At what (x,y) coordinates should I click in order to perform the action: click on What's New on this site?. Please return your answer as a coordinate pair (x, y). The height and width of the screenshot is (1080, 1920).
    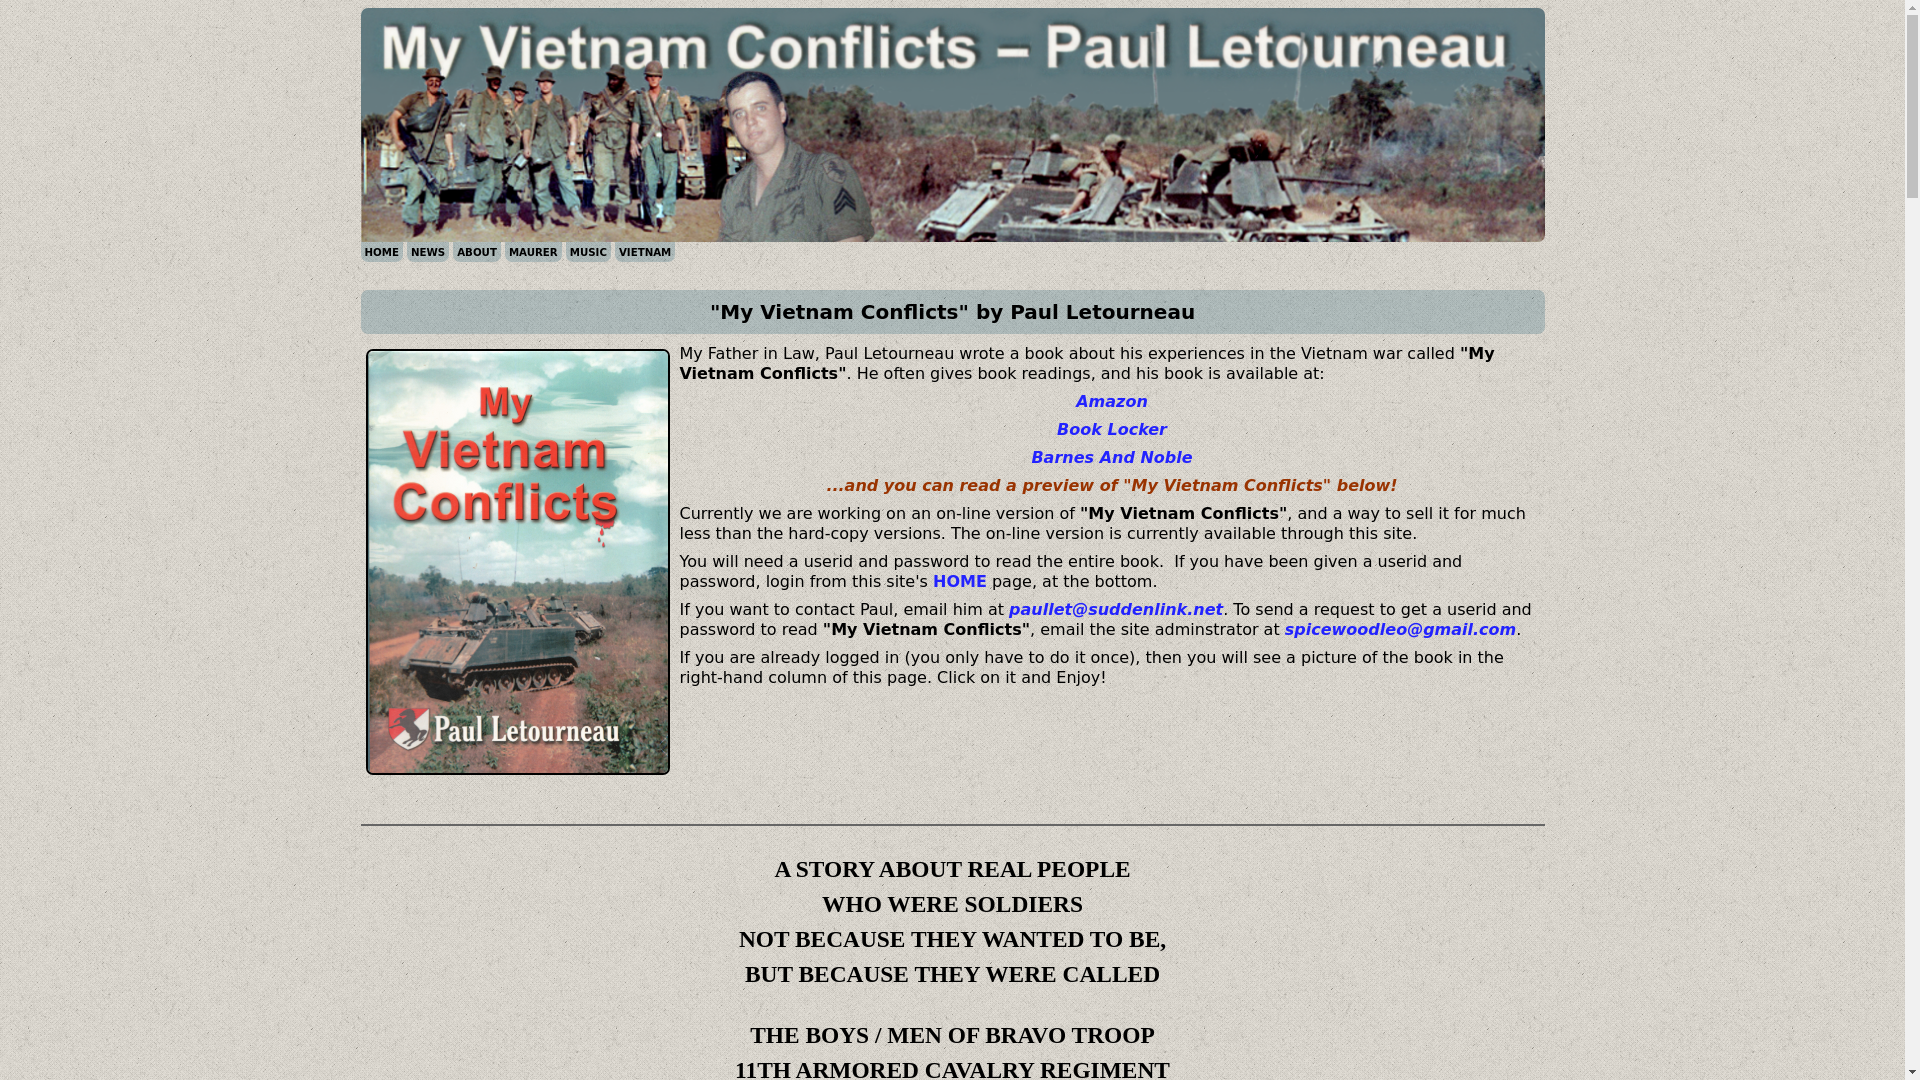
    Looking at the image, I should click on (428, 252).